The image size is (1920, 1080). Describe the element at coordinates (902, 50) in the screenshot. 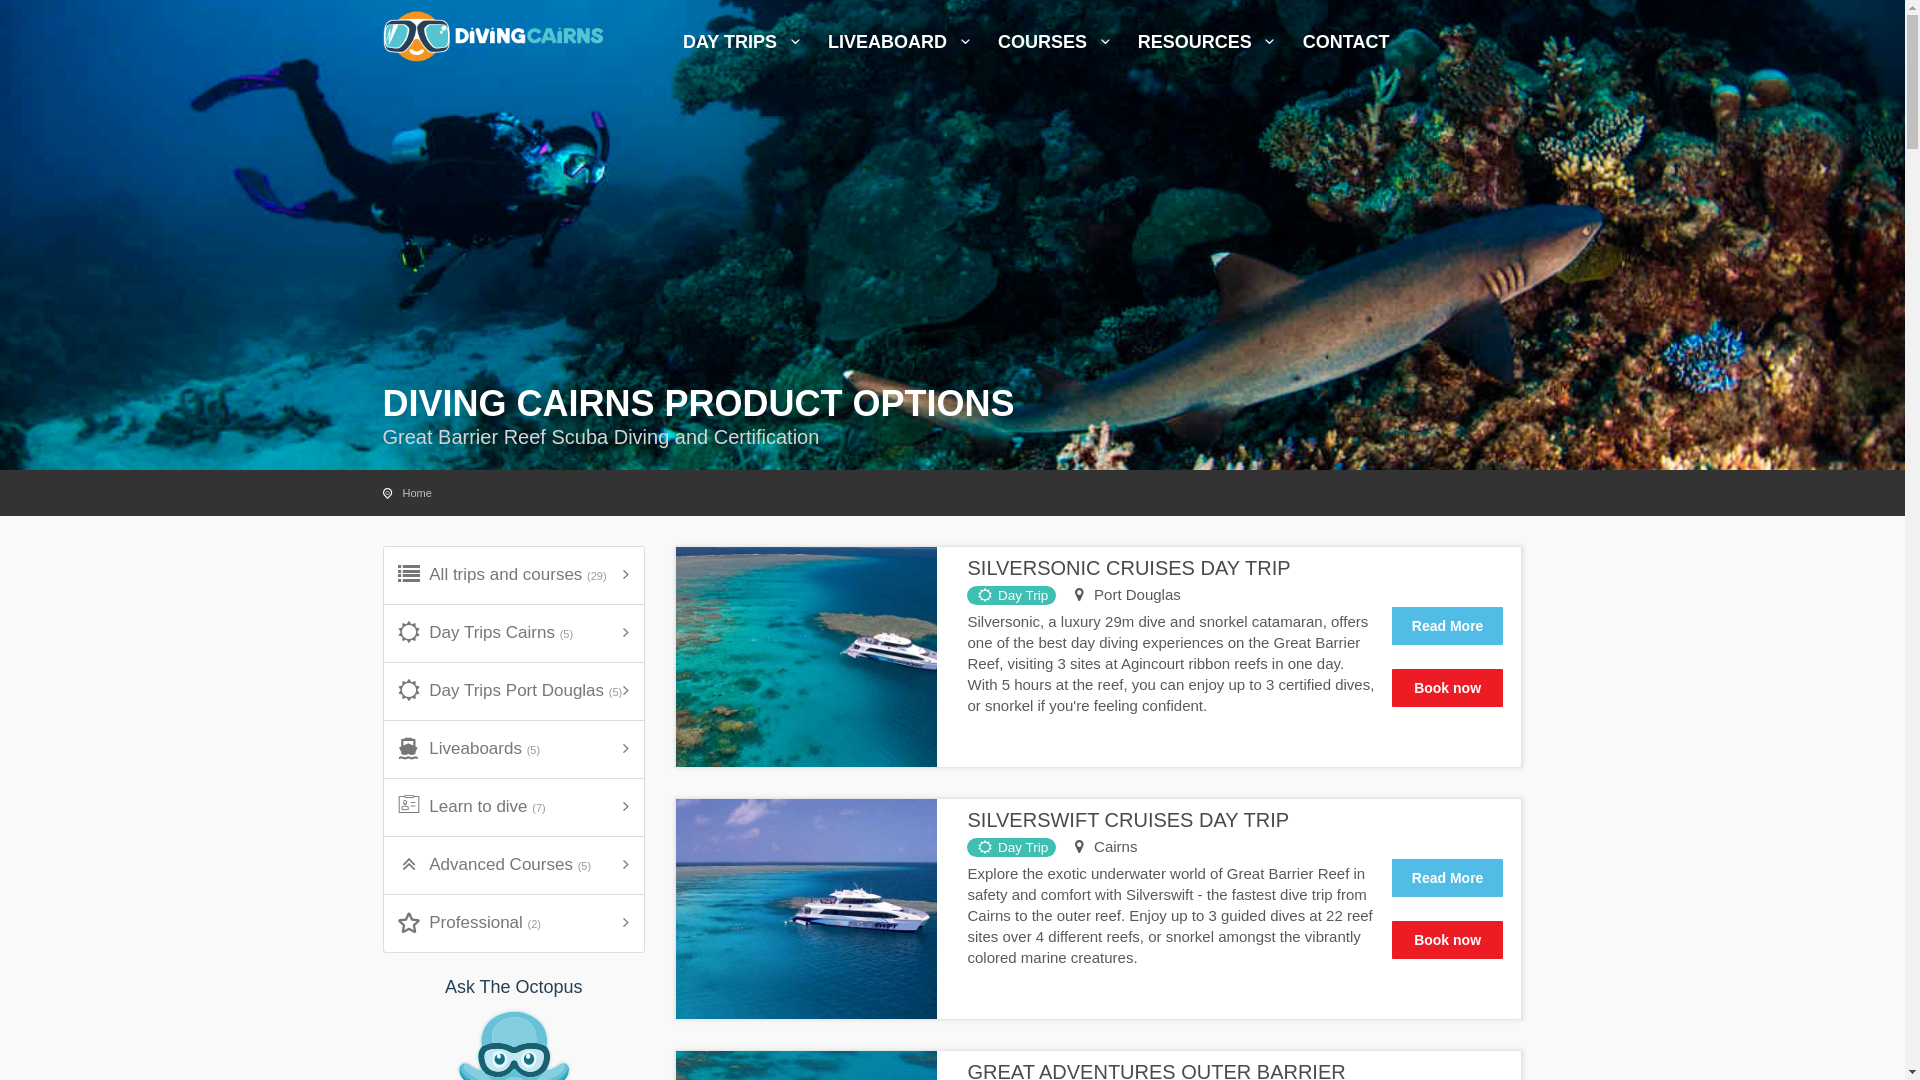

I see `LIVEABOARD ` at that location.